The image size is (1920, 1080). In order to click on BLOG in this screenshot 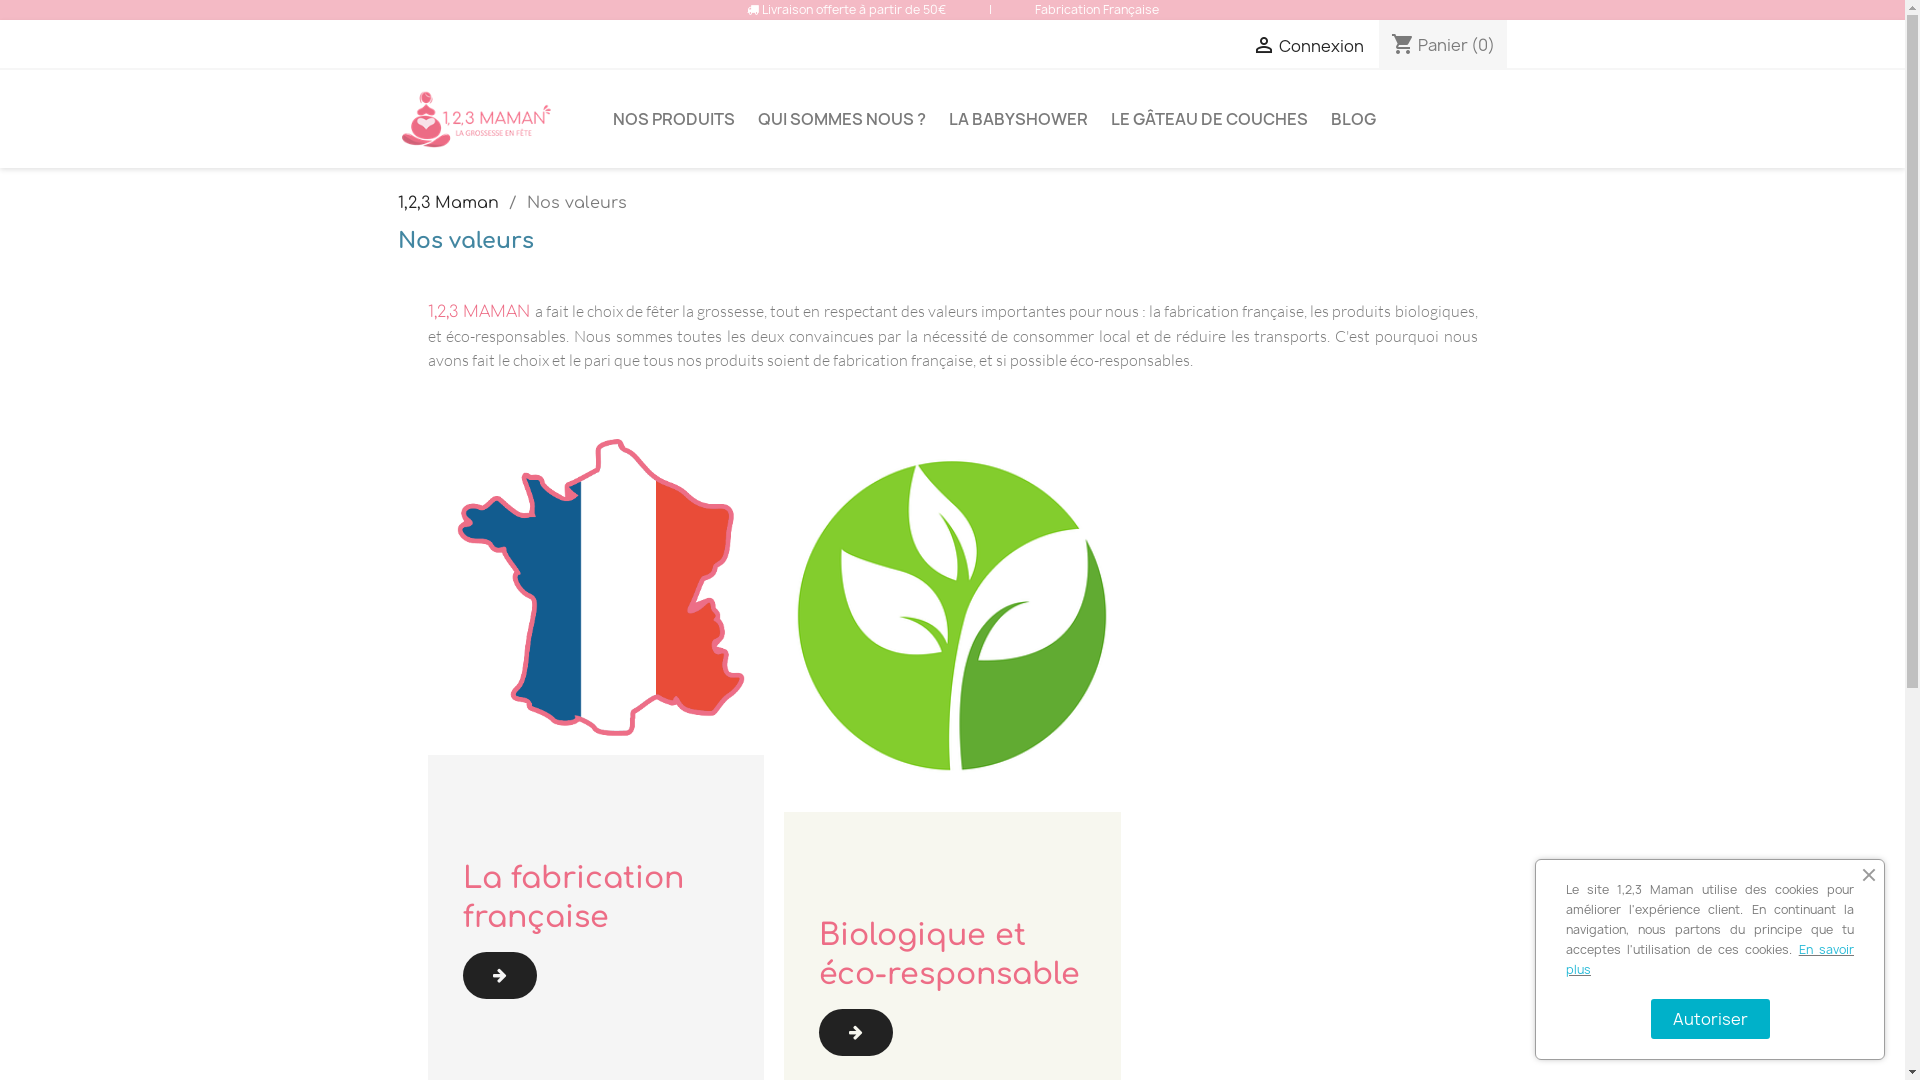, I will do `click(1352, 119)`.